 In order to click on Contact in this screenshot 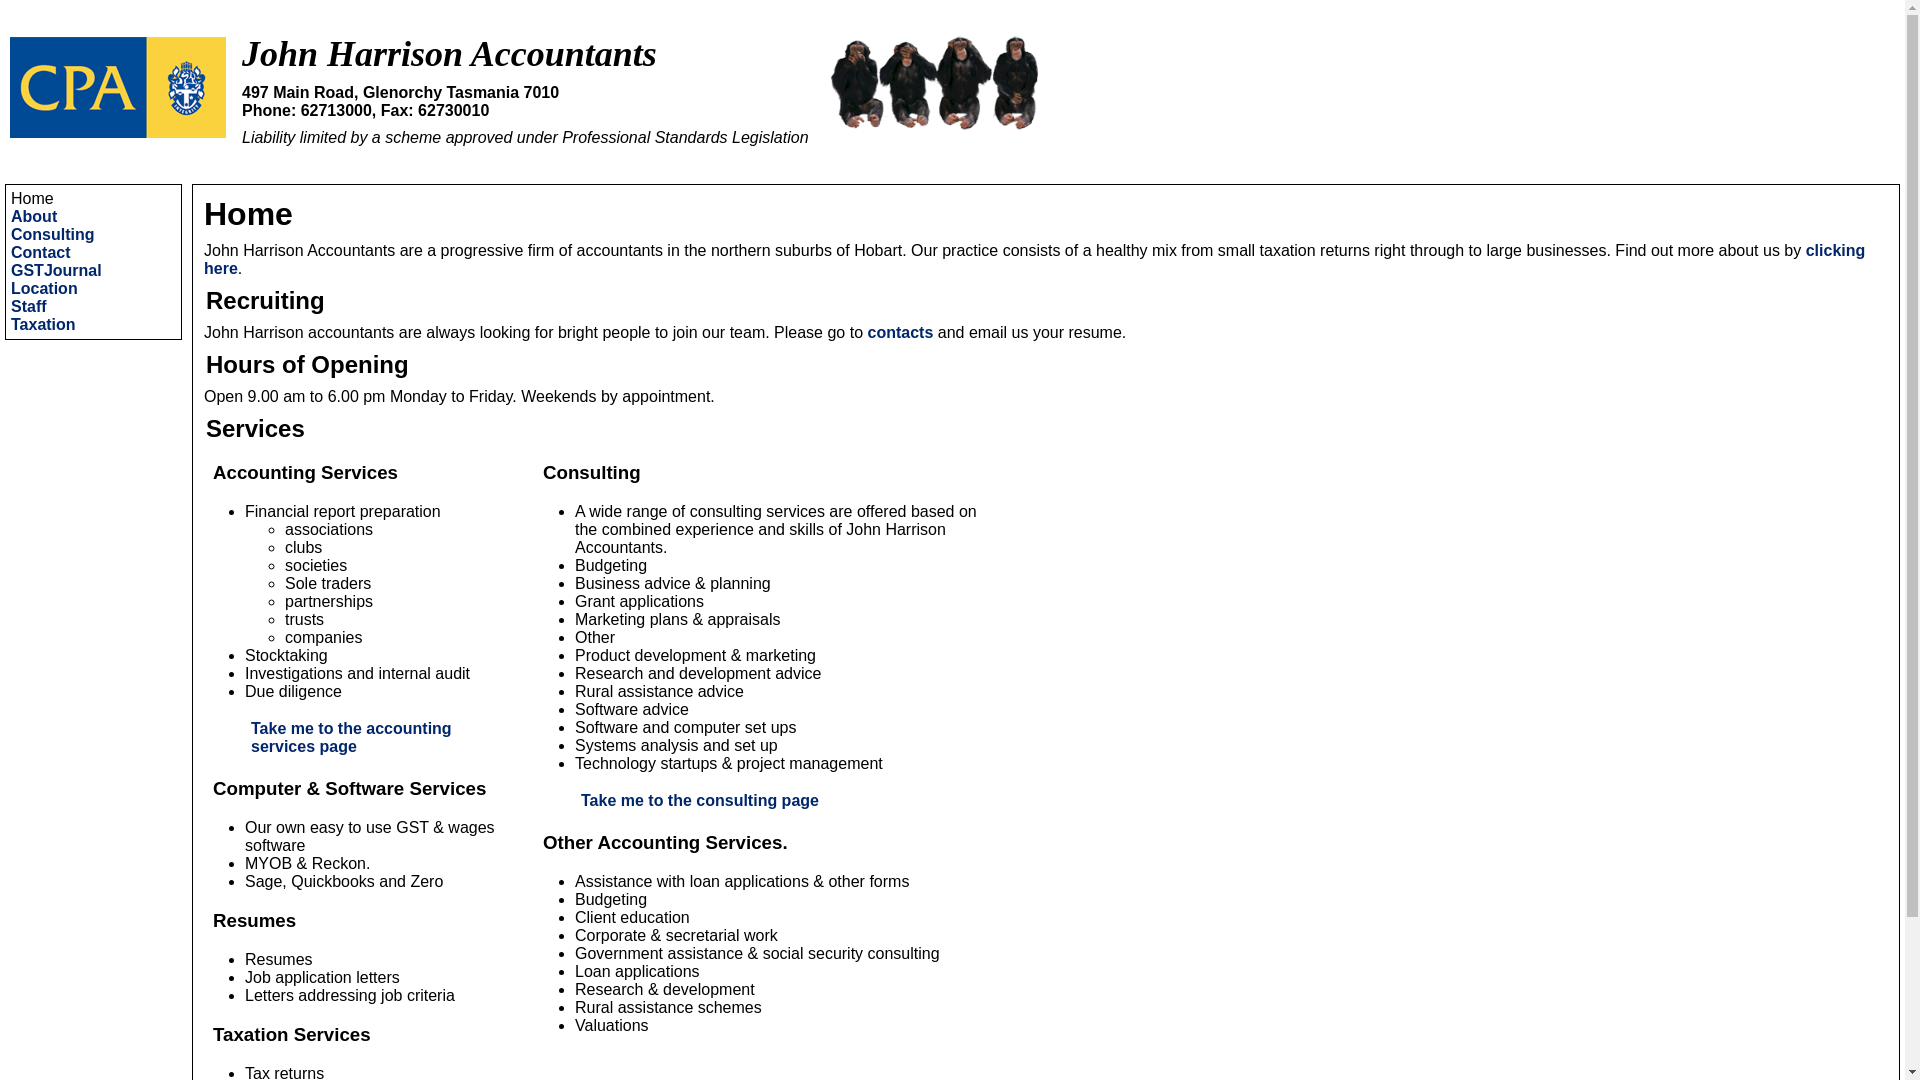, I will do `click(41, 252)`.